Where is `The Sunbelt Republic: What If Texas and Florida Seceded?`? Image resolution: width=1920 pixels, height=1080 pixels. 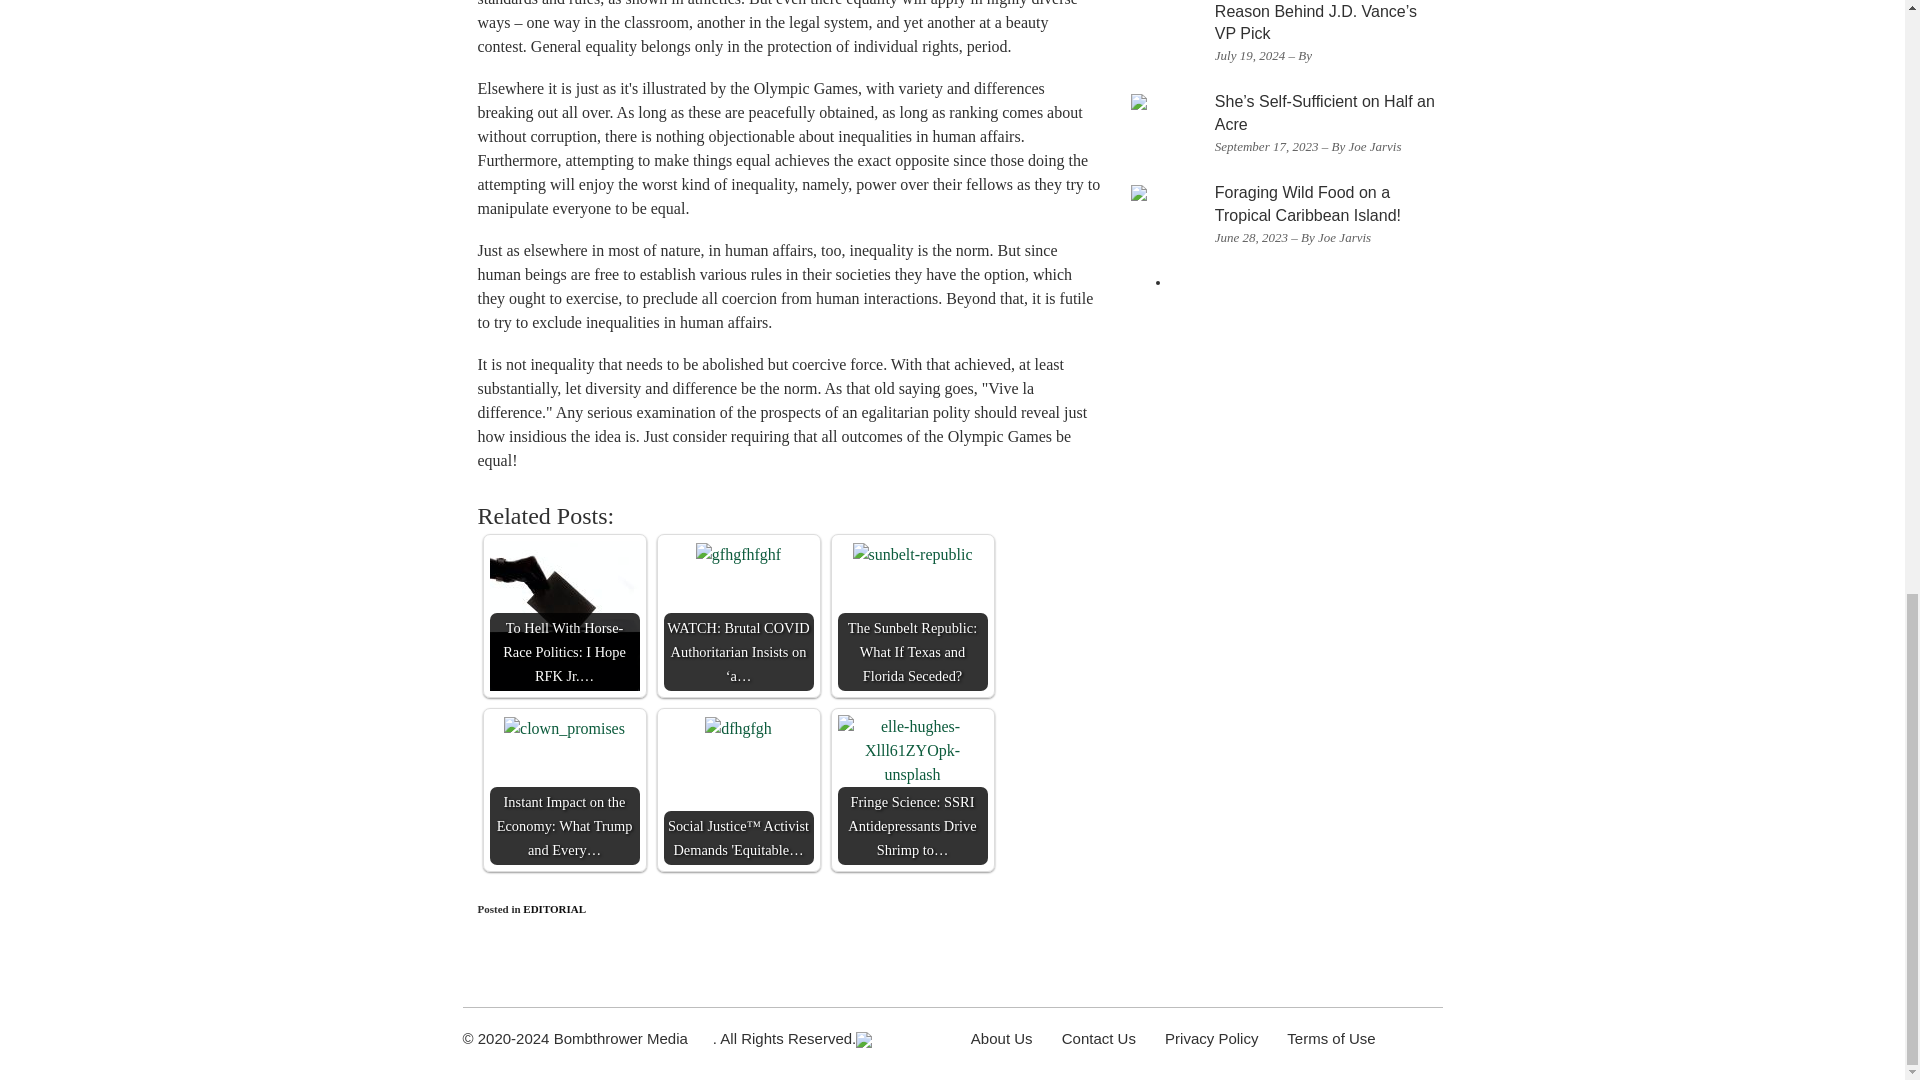 The Sunbelt Republic: What If Texas and Florida Seceded? is located at coordinates (912, 555).